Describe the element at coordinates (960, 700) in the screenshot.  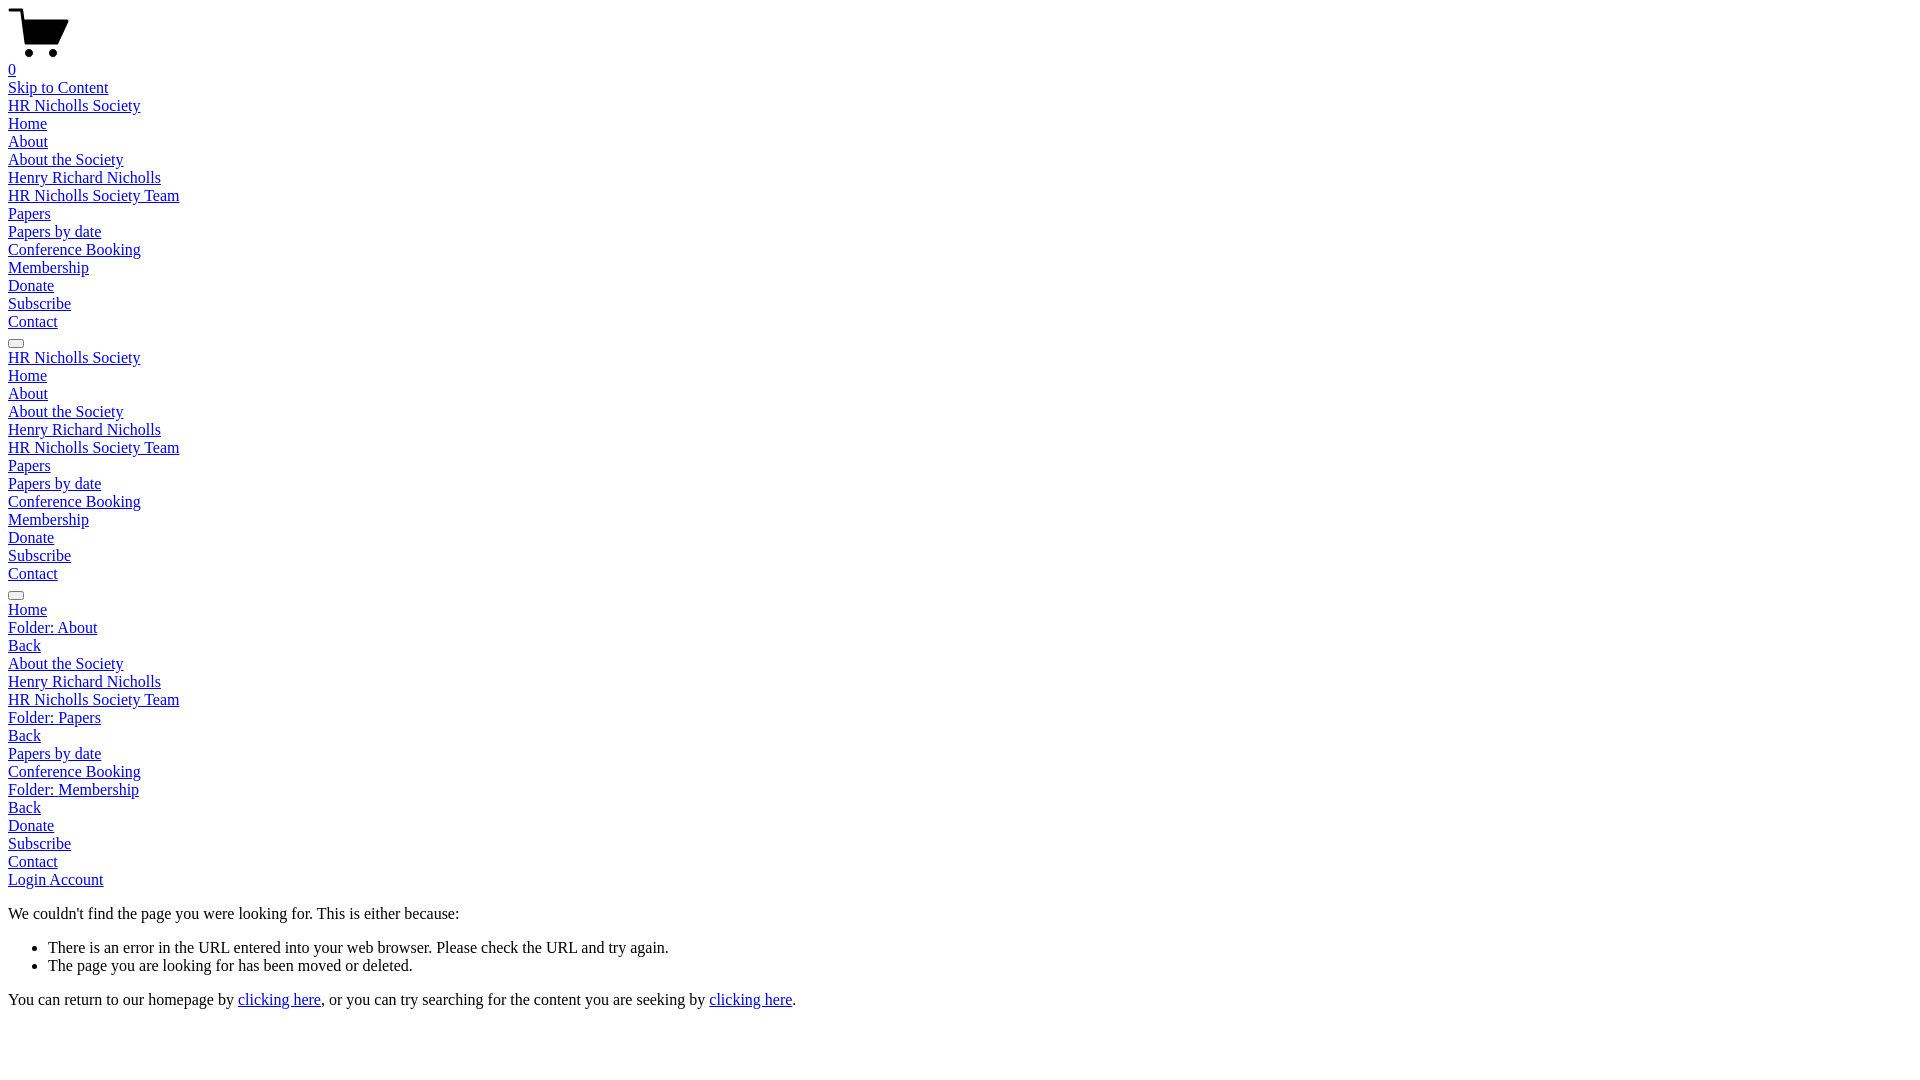
I see `HR Nicholls Society Team` at that location.